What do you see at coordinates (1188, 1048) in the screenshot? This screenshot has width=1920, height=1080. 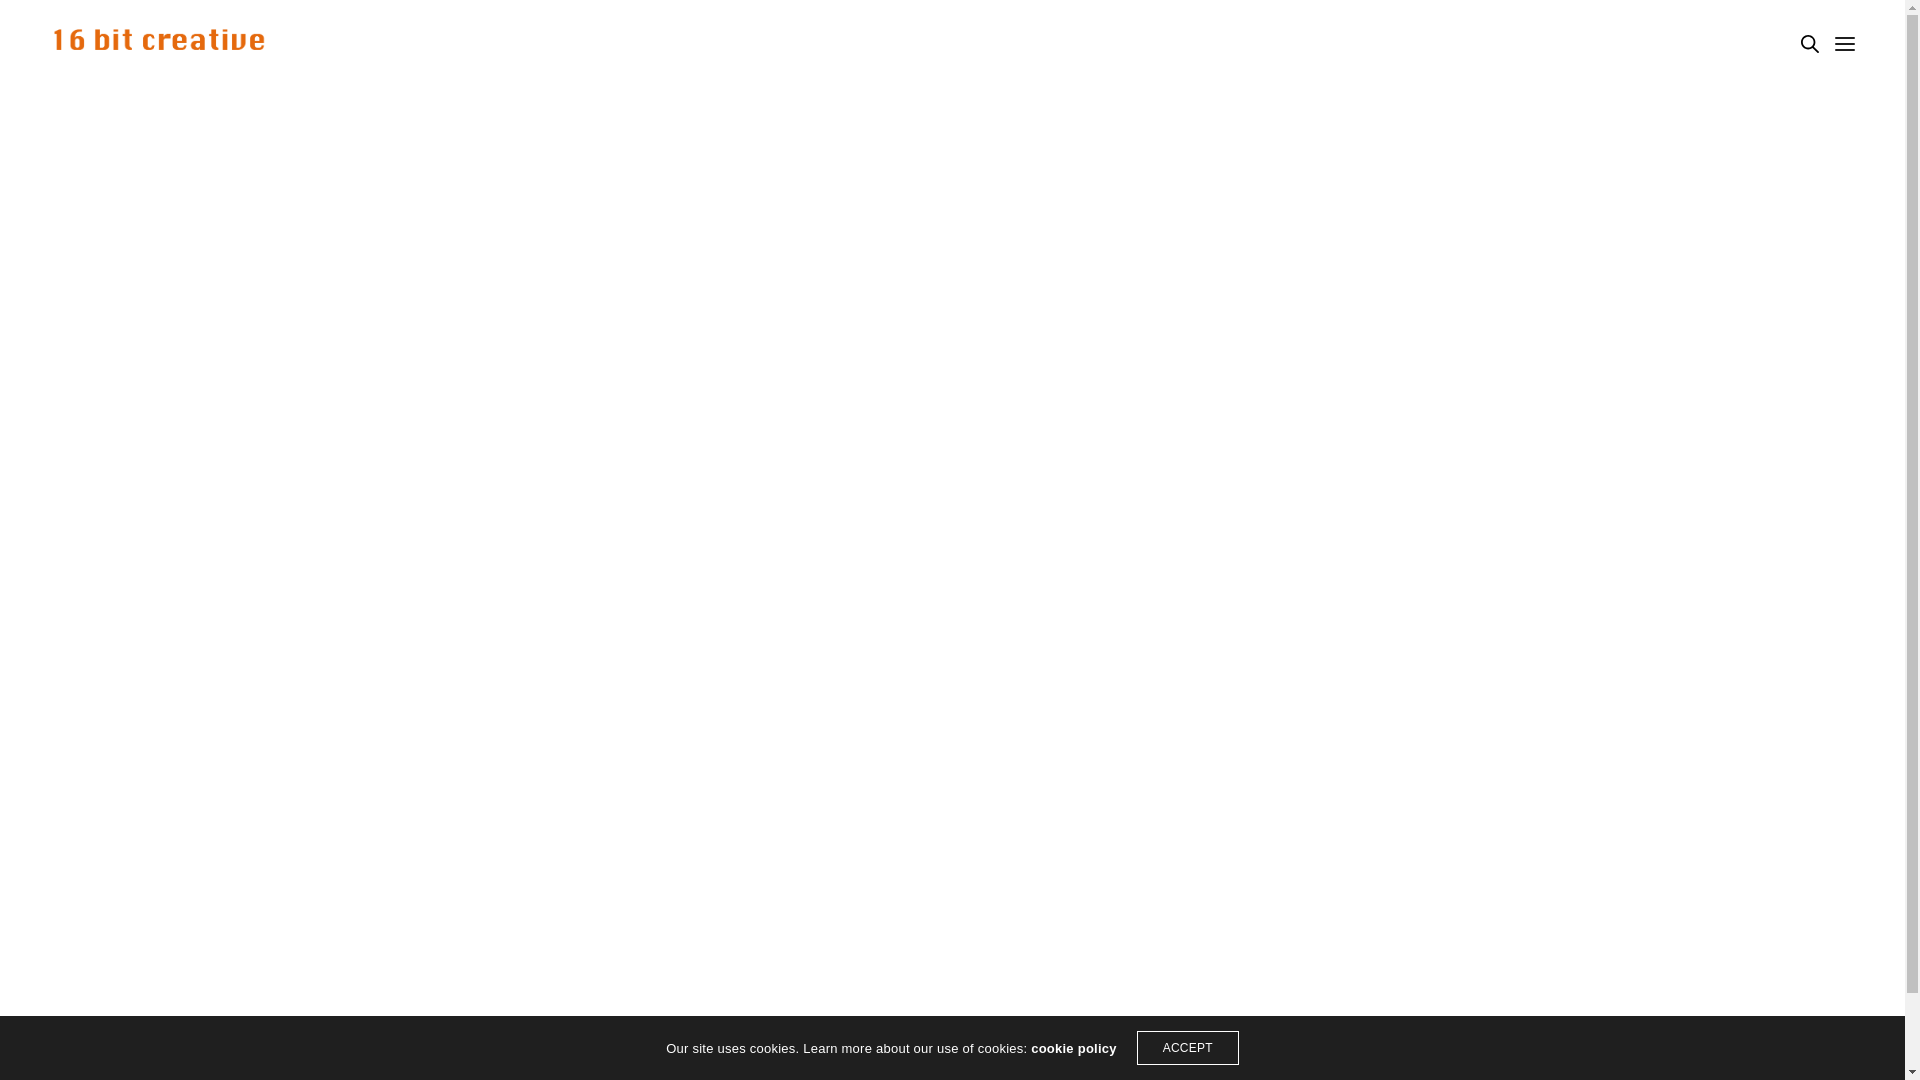 I see `ACCEPT` at bounding box center [1188, 1048].